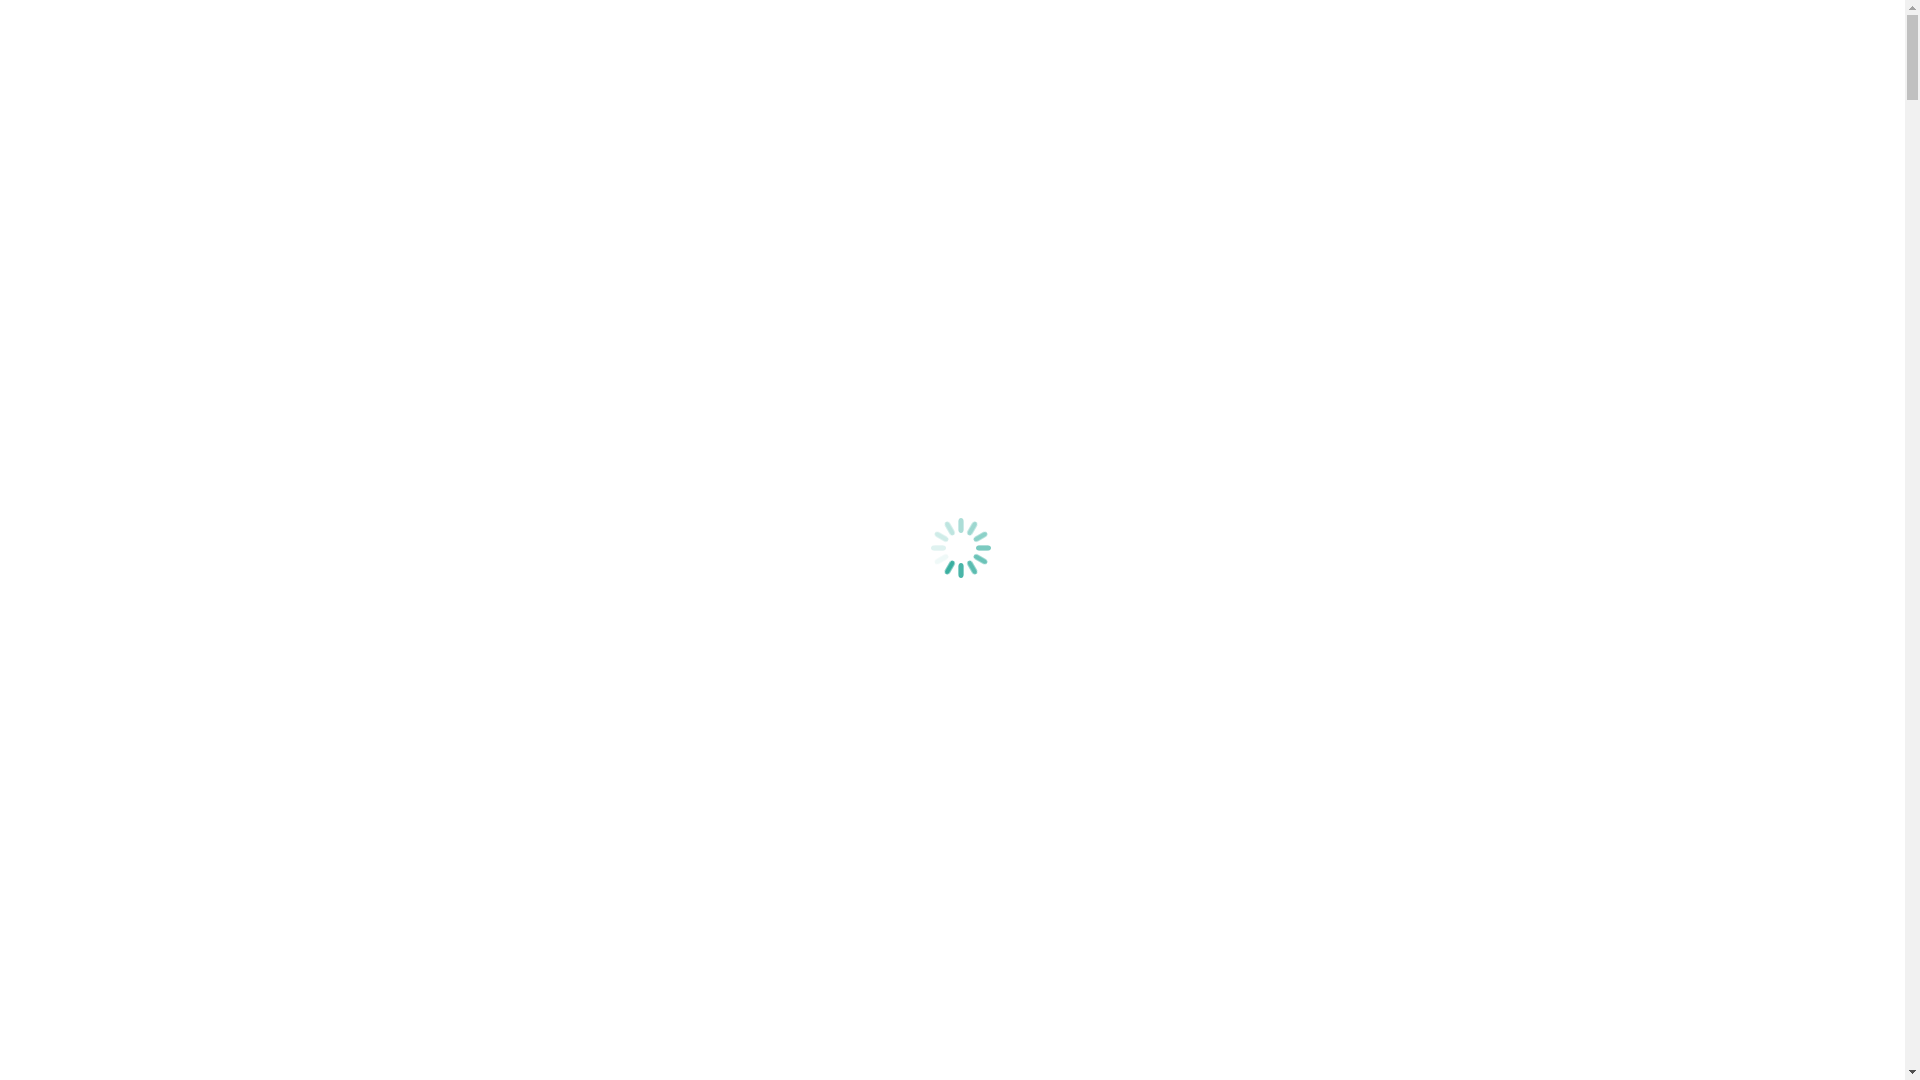 The height and width of the screenshot is (1080, 1920). I want to click on Klangtherapie, so click(134, 370).